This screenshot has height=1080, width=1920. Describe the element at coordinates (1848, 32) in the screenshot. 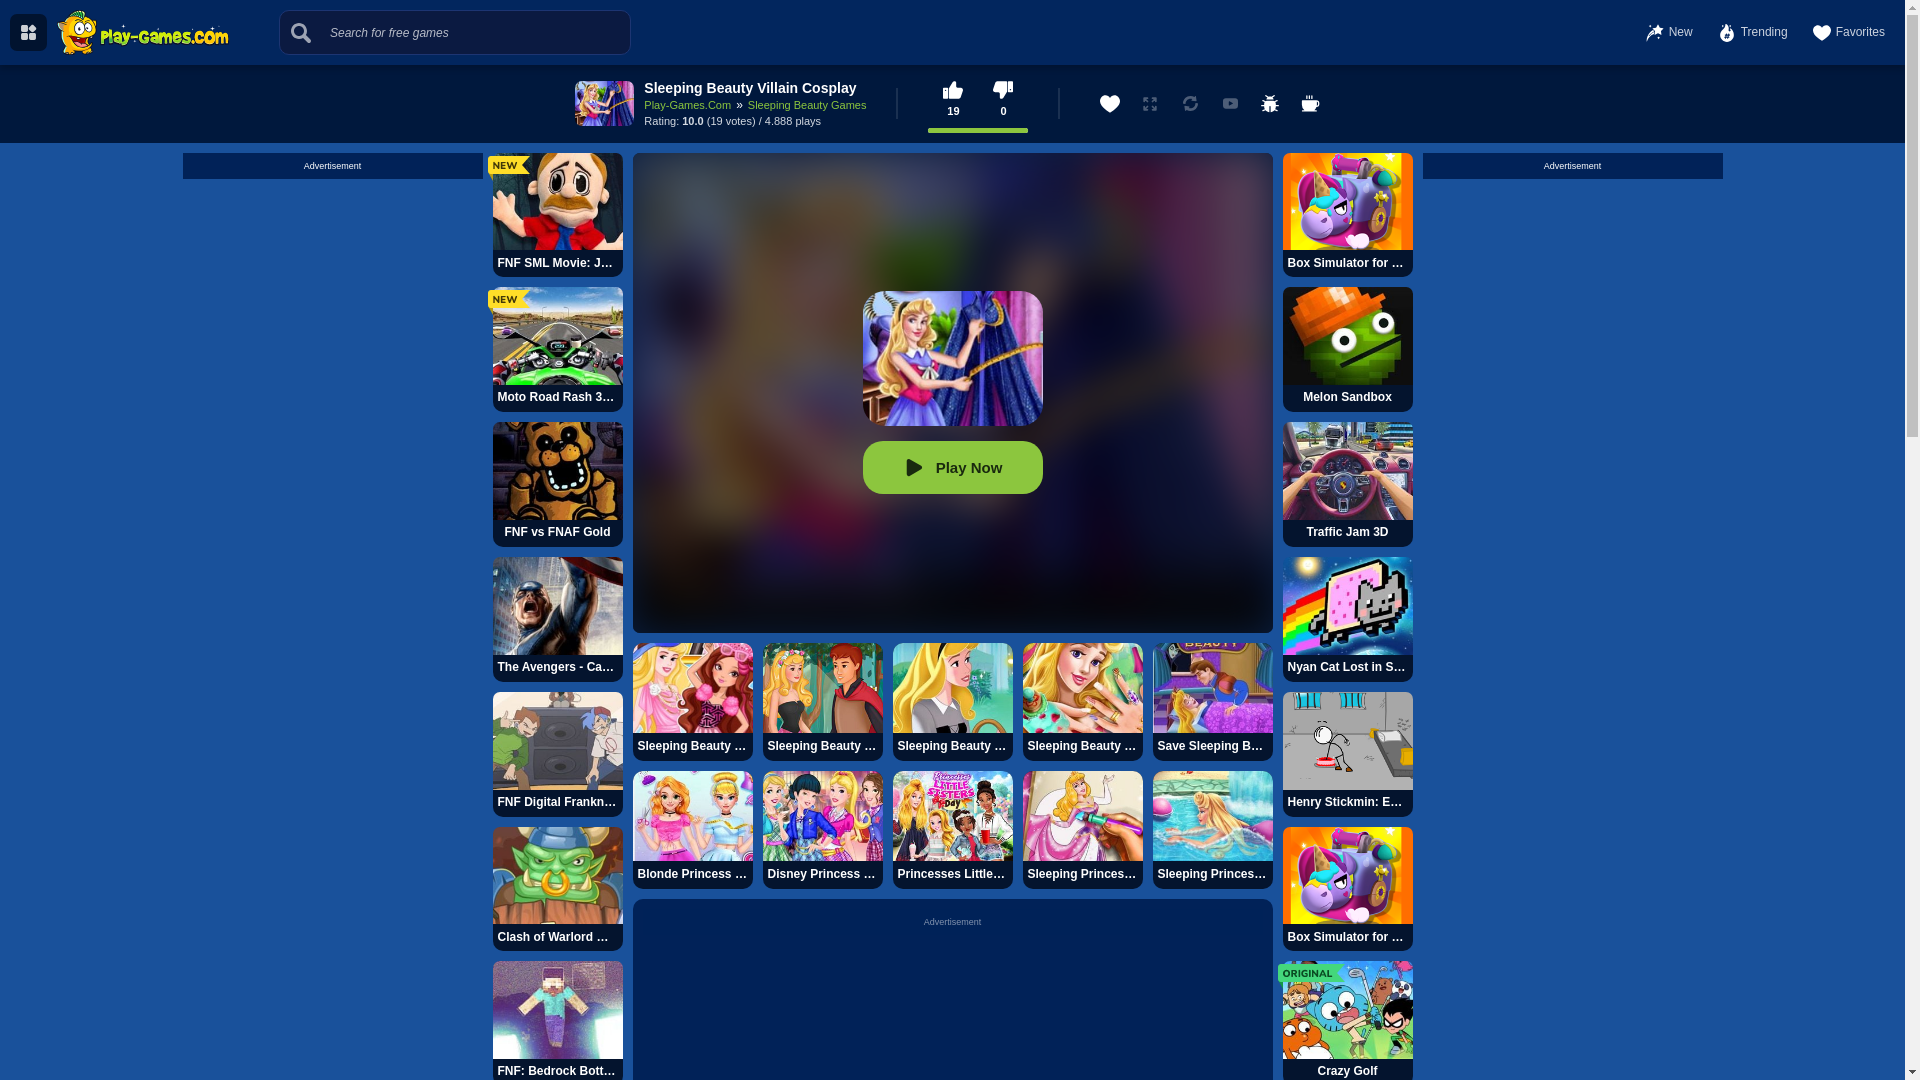

I see `Favorites` at that location.